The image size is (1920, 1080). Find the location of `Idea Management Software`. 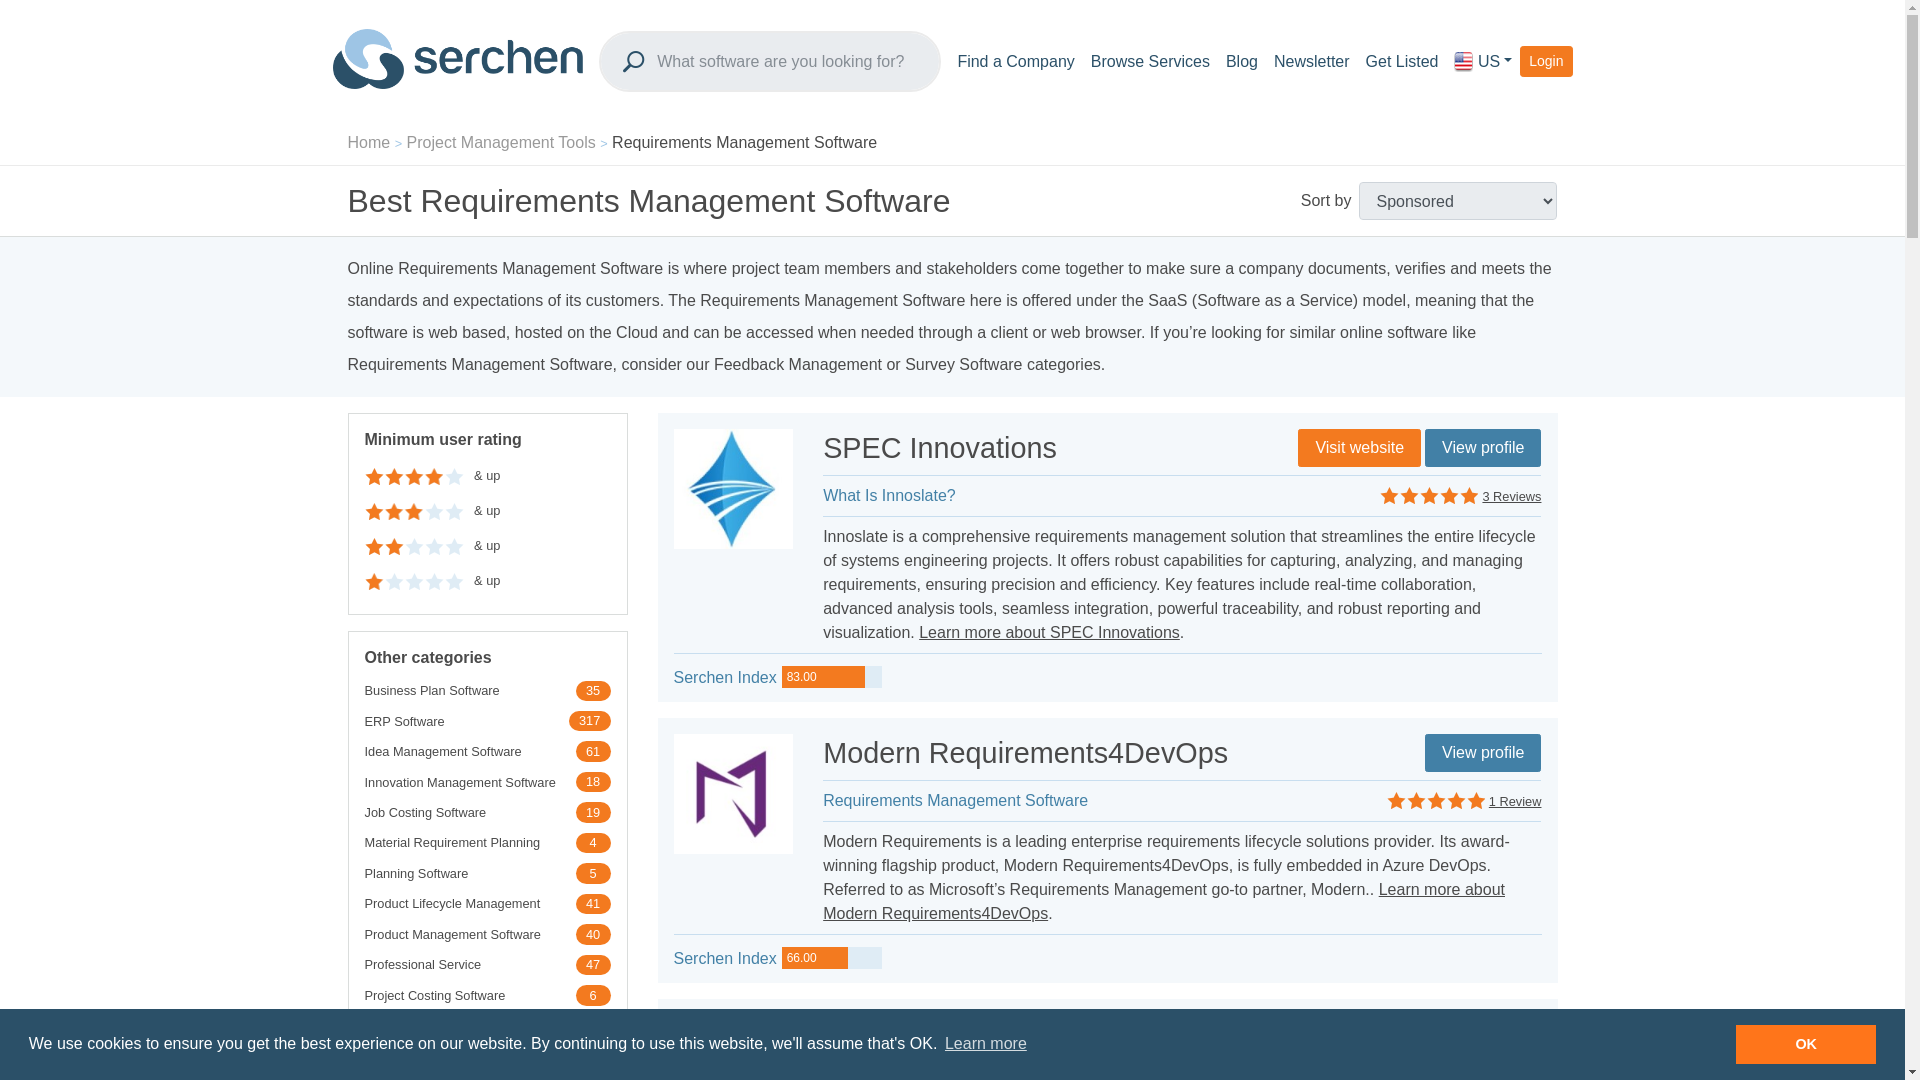

Idea Management Software is located at coordinates (442, 751).